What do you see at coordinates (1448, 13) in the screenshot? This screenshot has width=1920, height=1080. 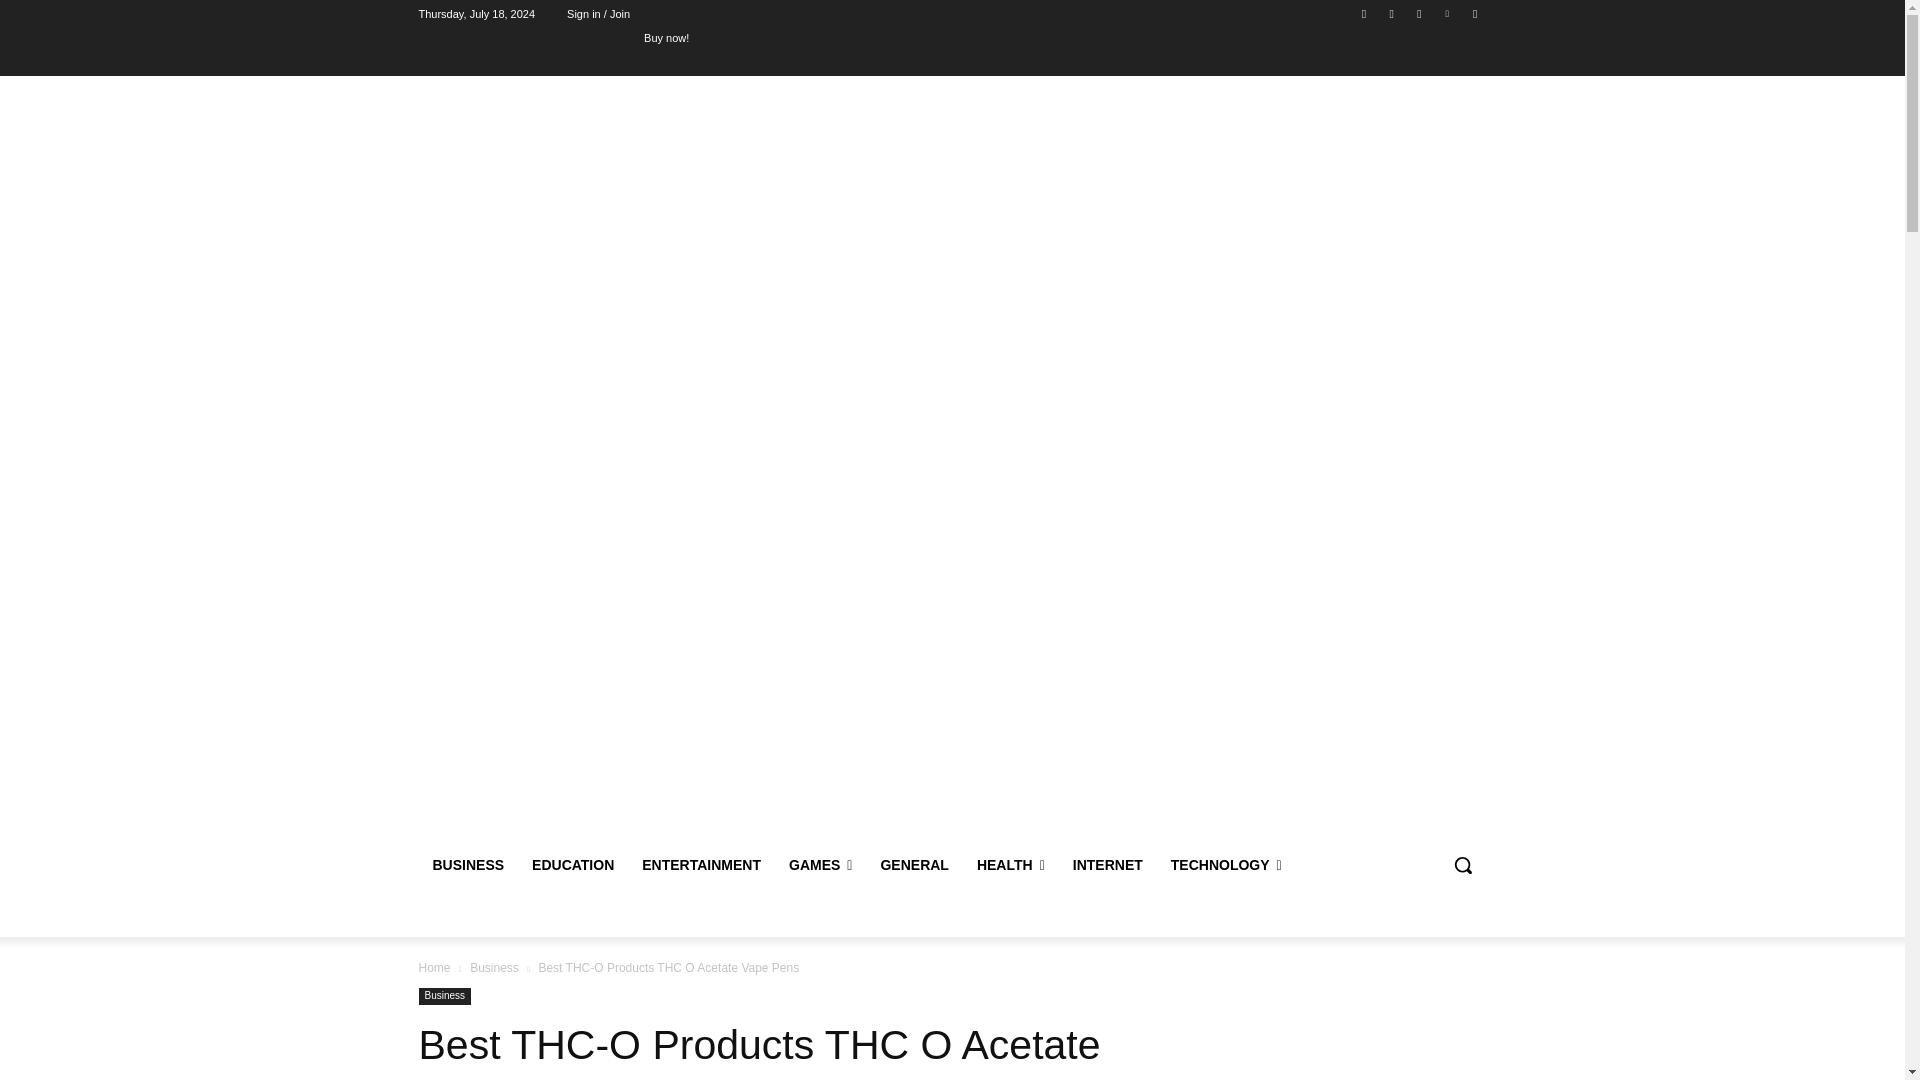 I see `Vimeo` at bounding box center [1448, 13].